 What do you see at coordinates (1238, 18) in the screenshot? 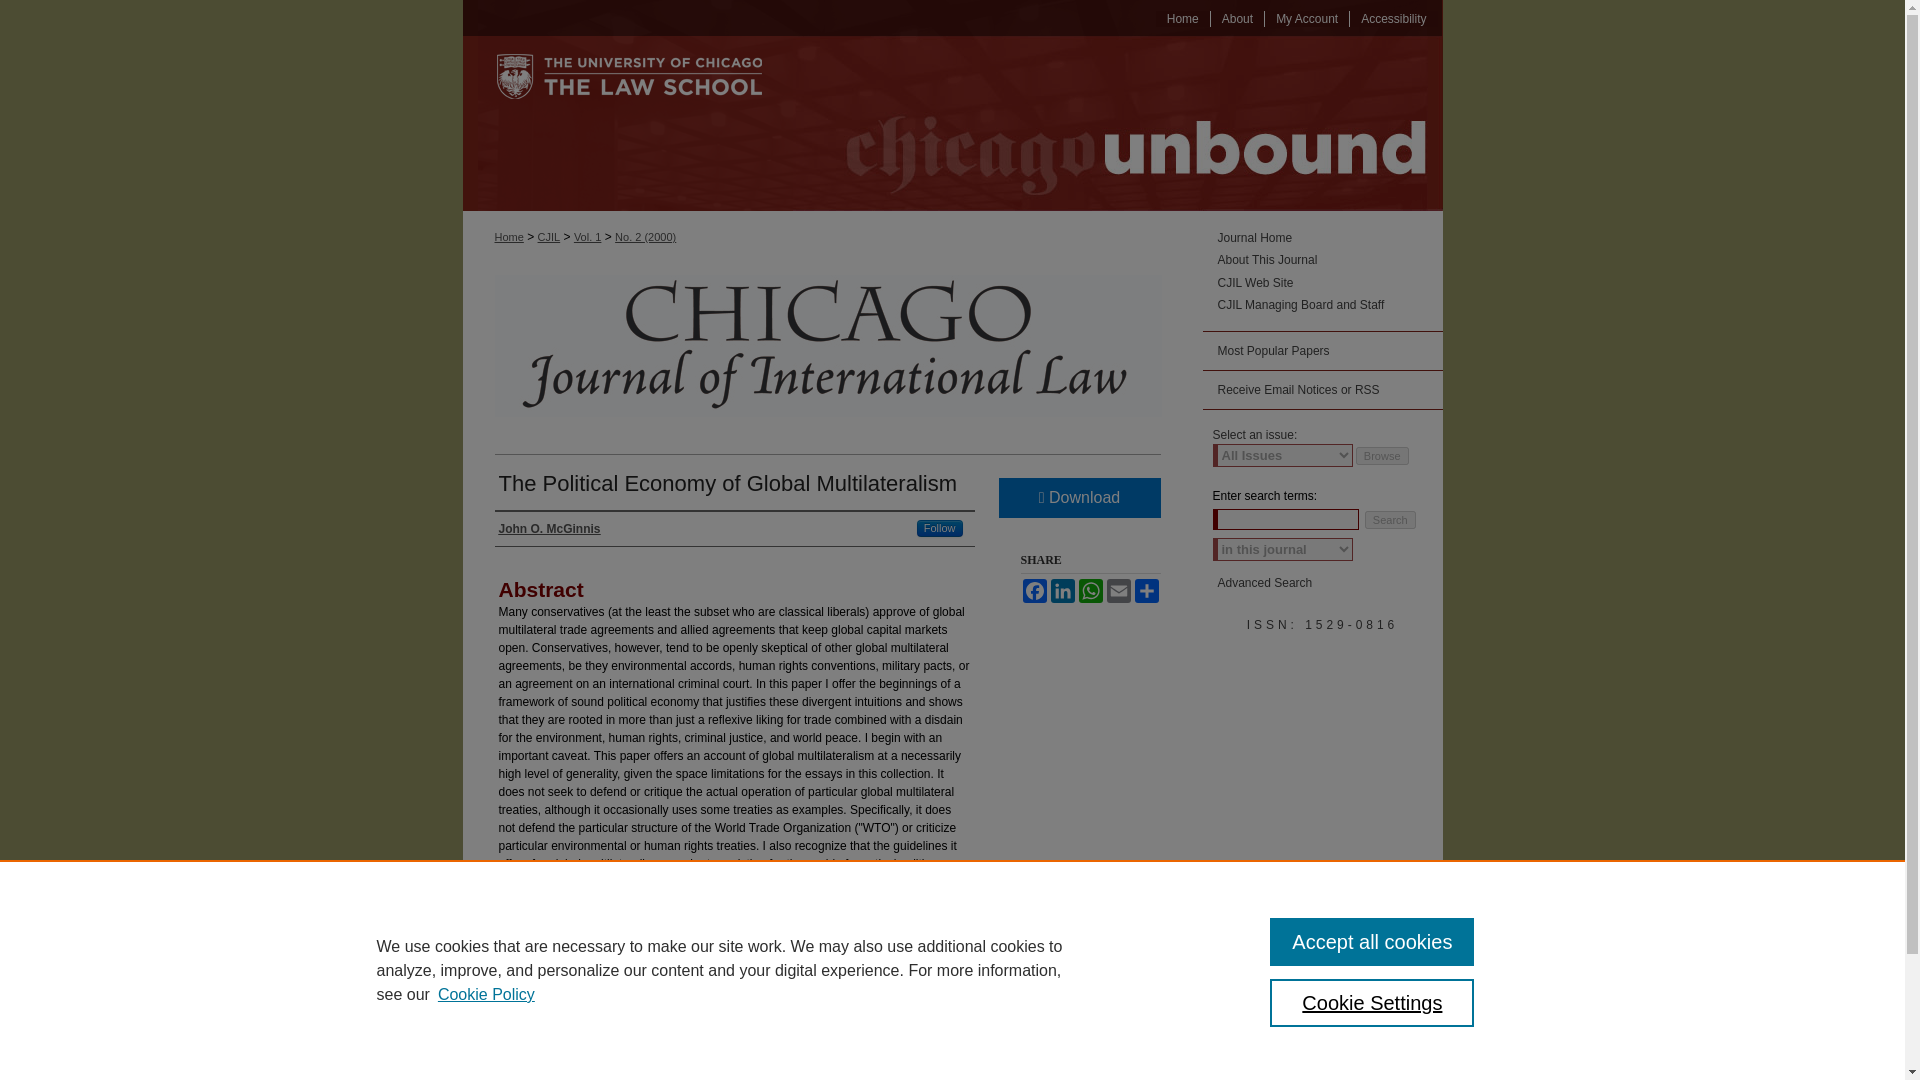
I see `About` at bounding box center [1238, 18].